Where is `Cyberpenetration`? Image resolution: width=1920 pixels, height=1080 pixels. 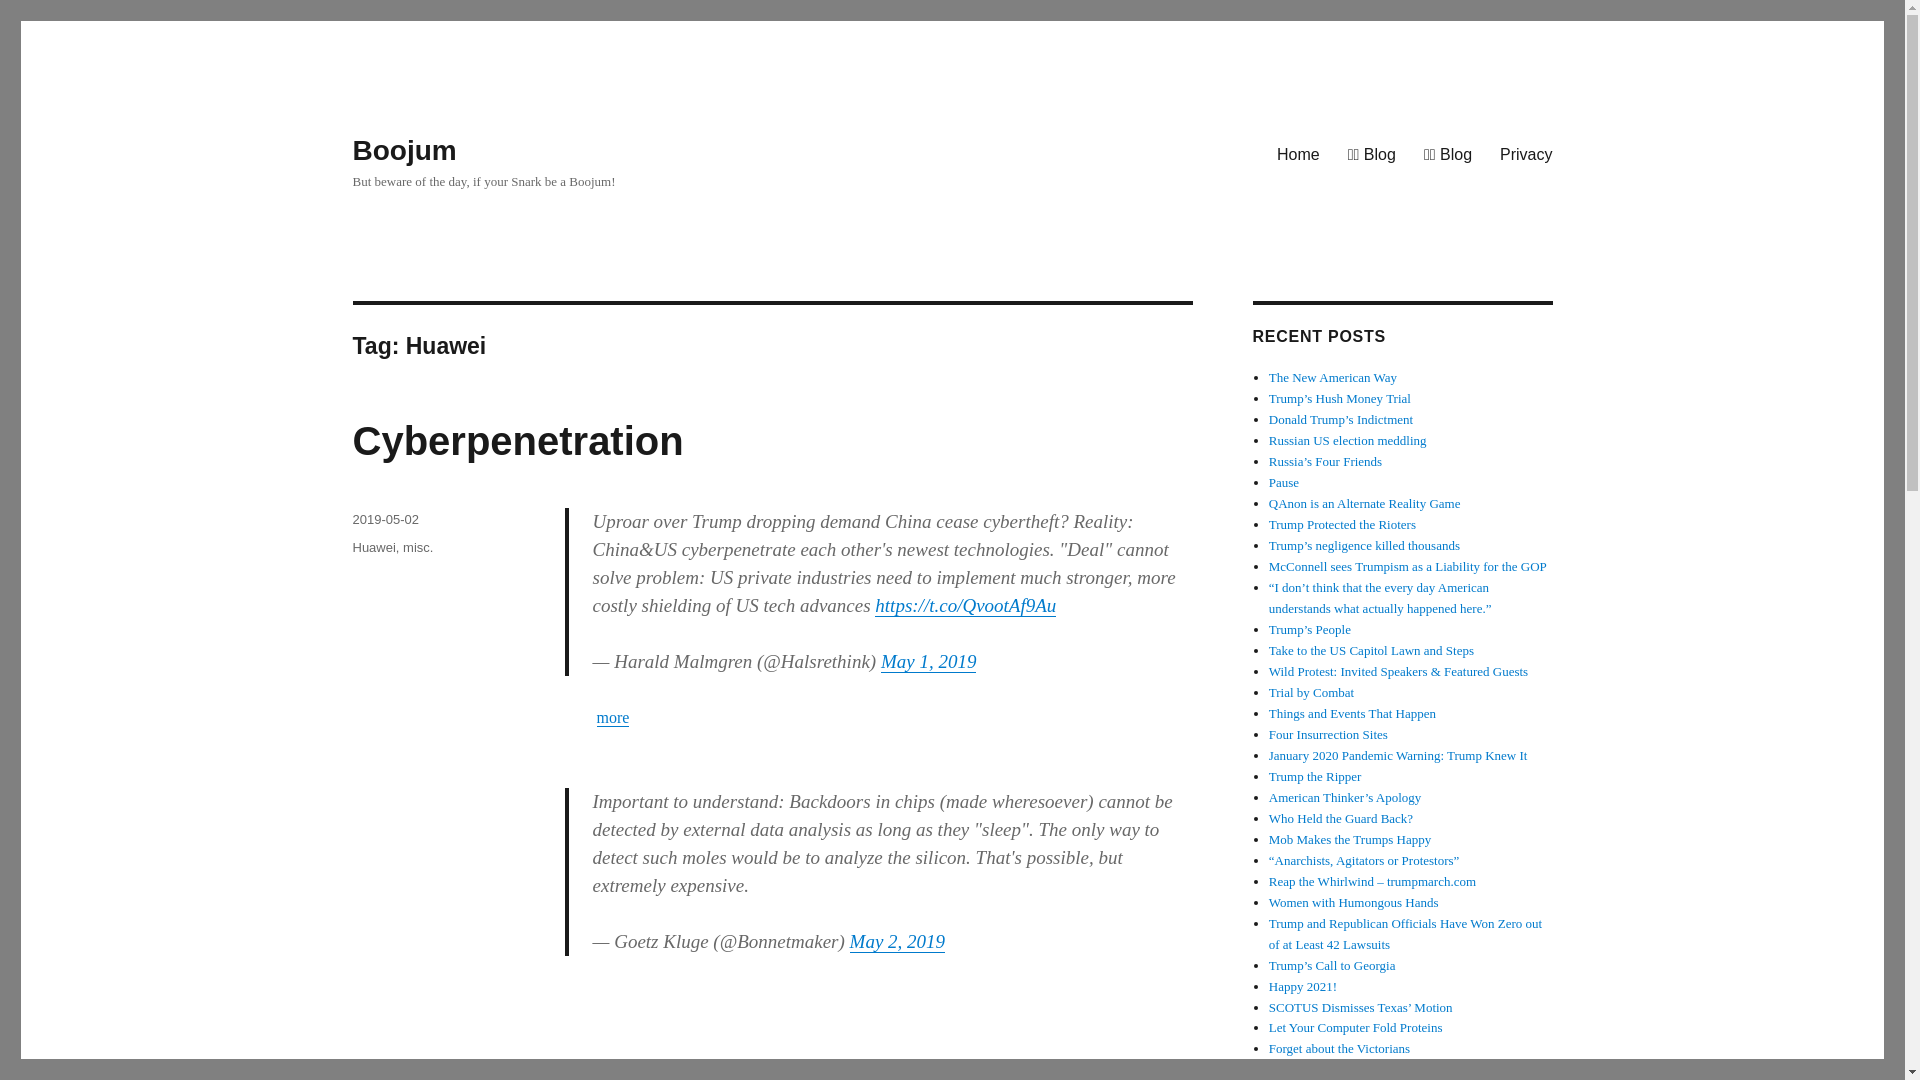
Cyberpenetration is located at coordinates (517, 441).